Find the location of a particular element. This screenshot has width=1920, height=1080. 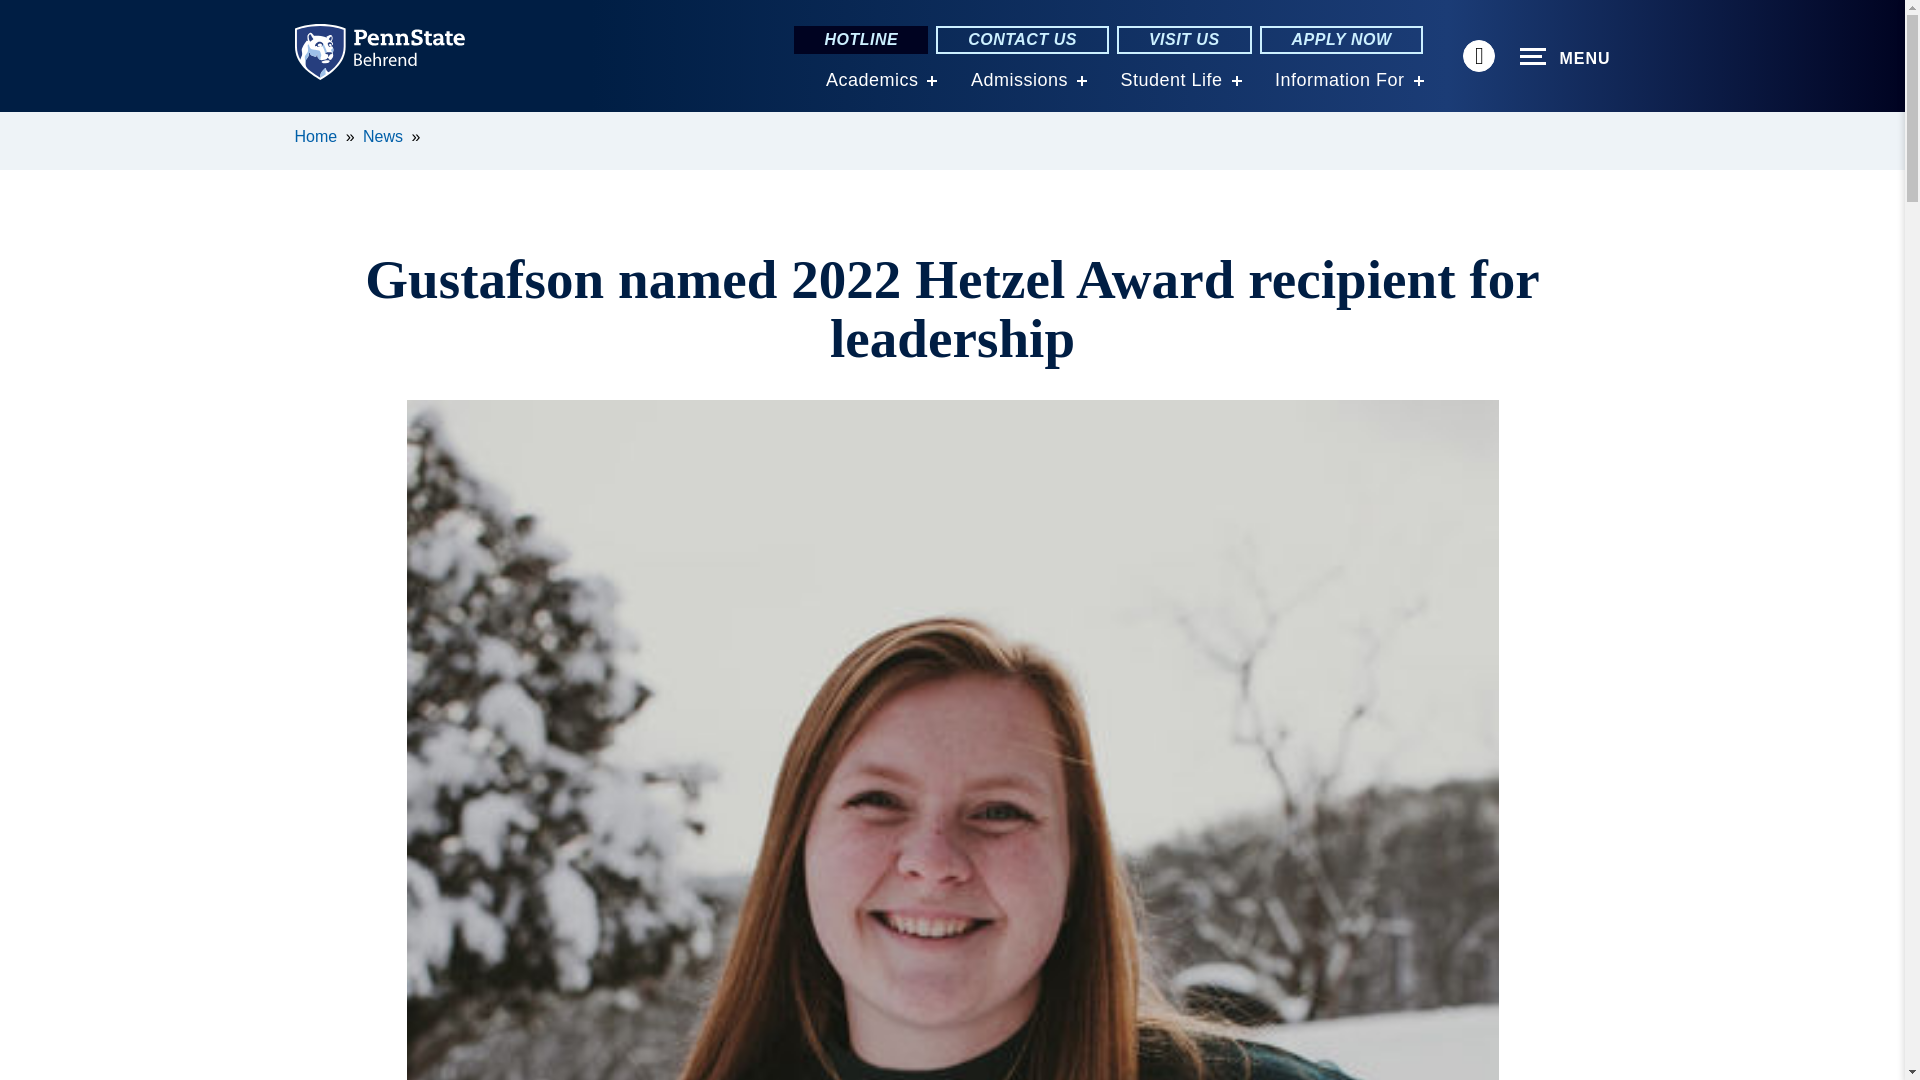

MENU is located at coordinates (1565, 57).